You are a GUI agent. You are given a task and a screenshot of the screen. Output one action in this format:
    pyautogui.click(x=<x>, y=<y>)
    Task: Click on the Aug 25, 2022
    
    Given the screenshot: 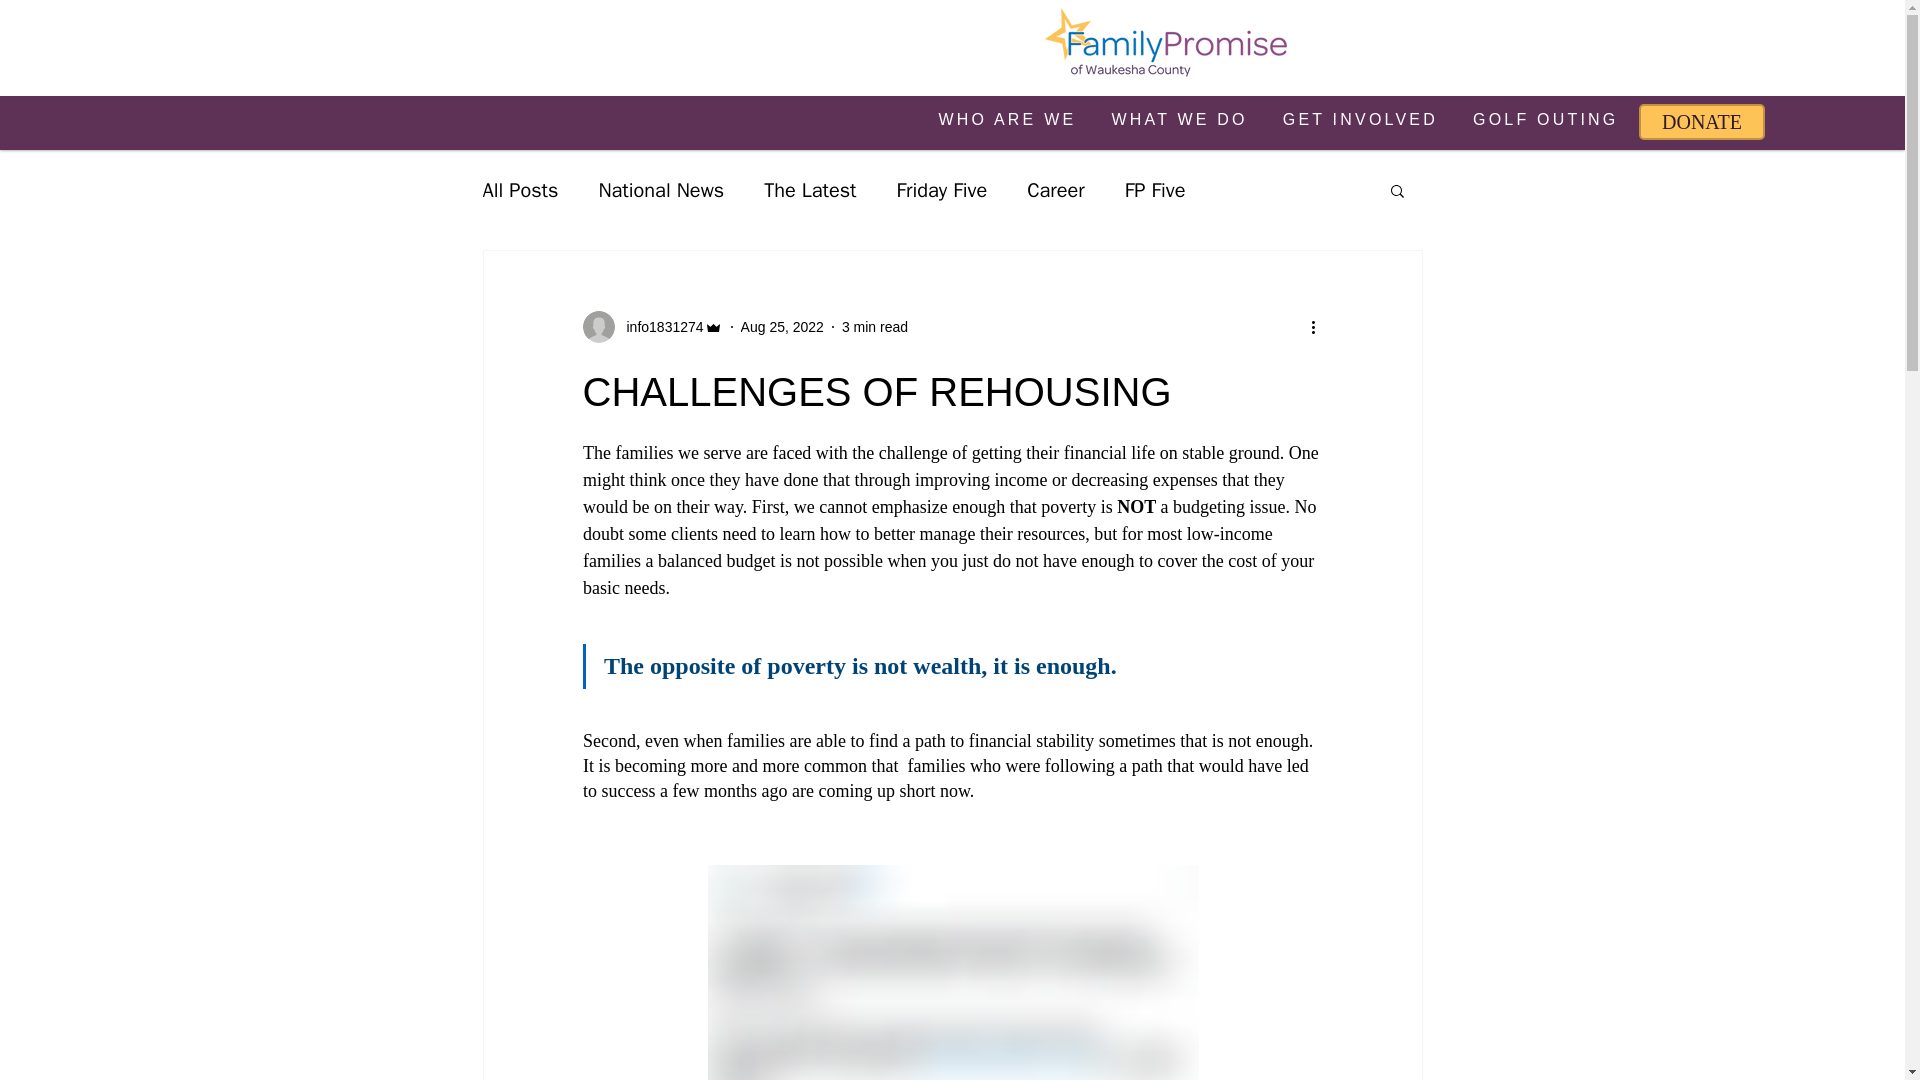 What is the action you would take?
    pyautogui.click(x=782, y=325)
    